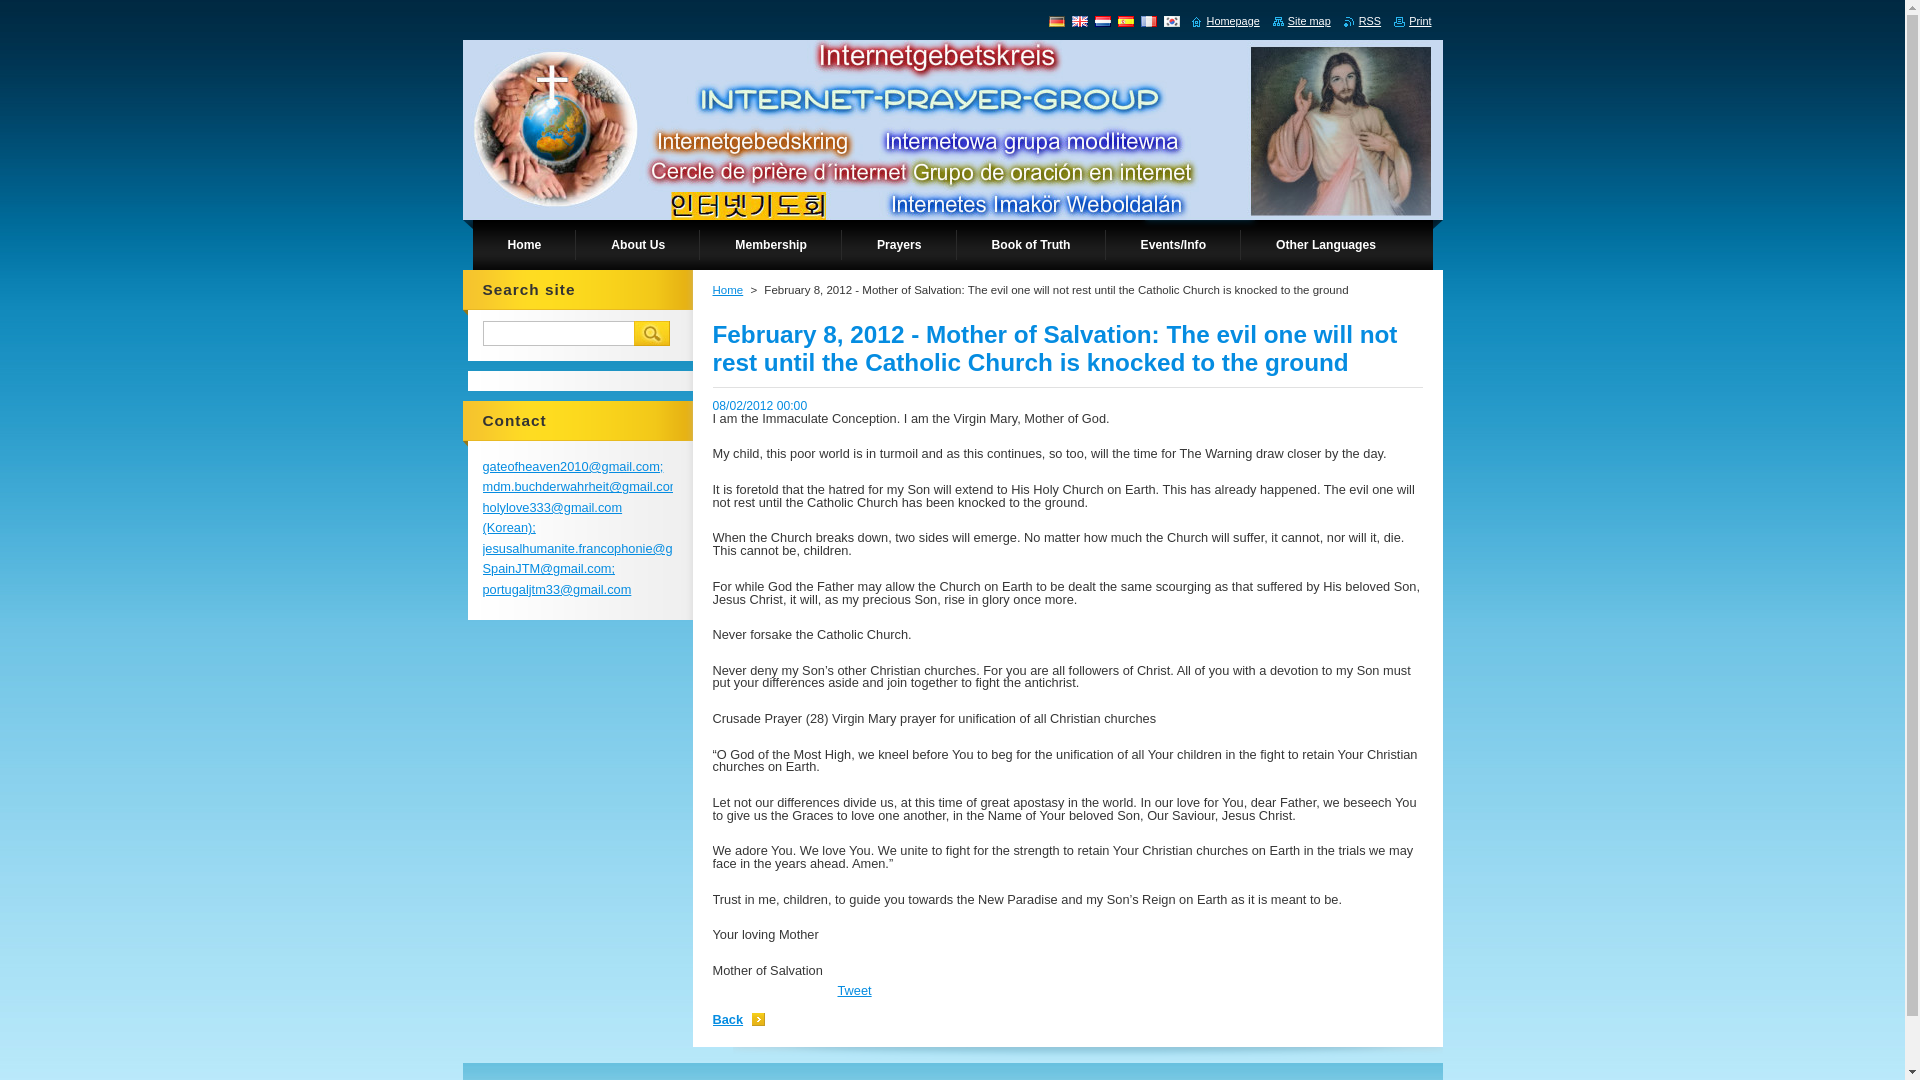 This screenshot has width=1920, height=1080. What do you see at coordinates (1102, 20) in the screenshot?
I see `Nederlands` at bounding box center [1102, 20].